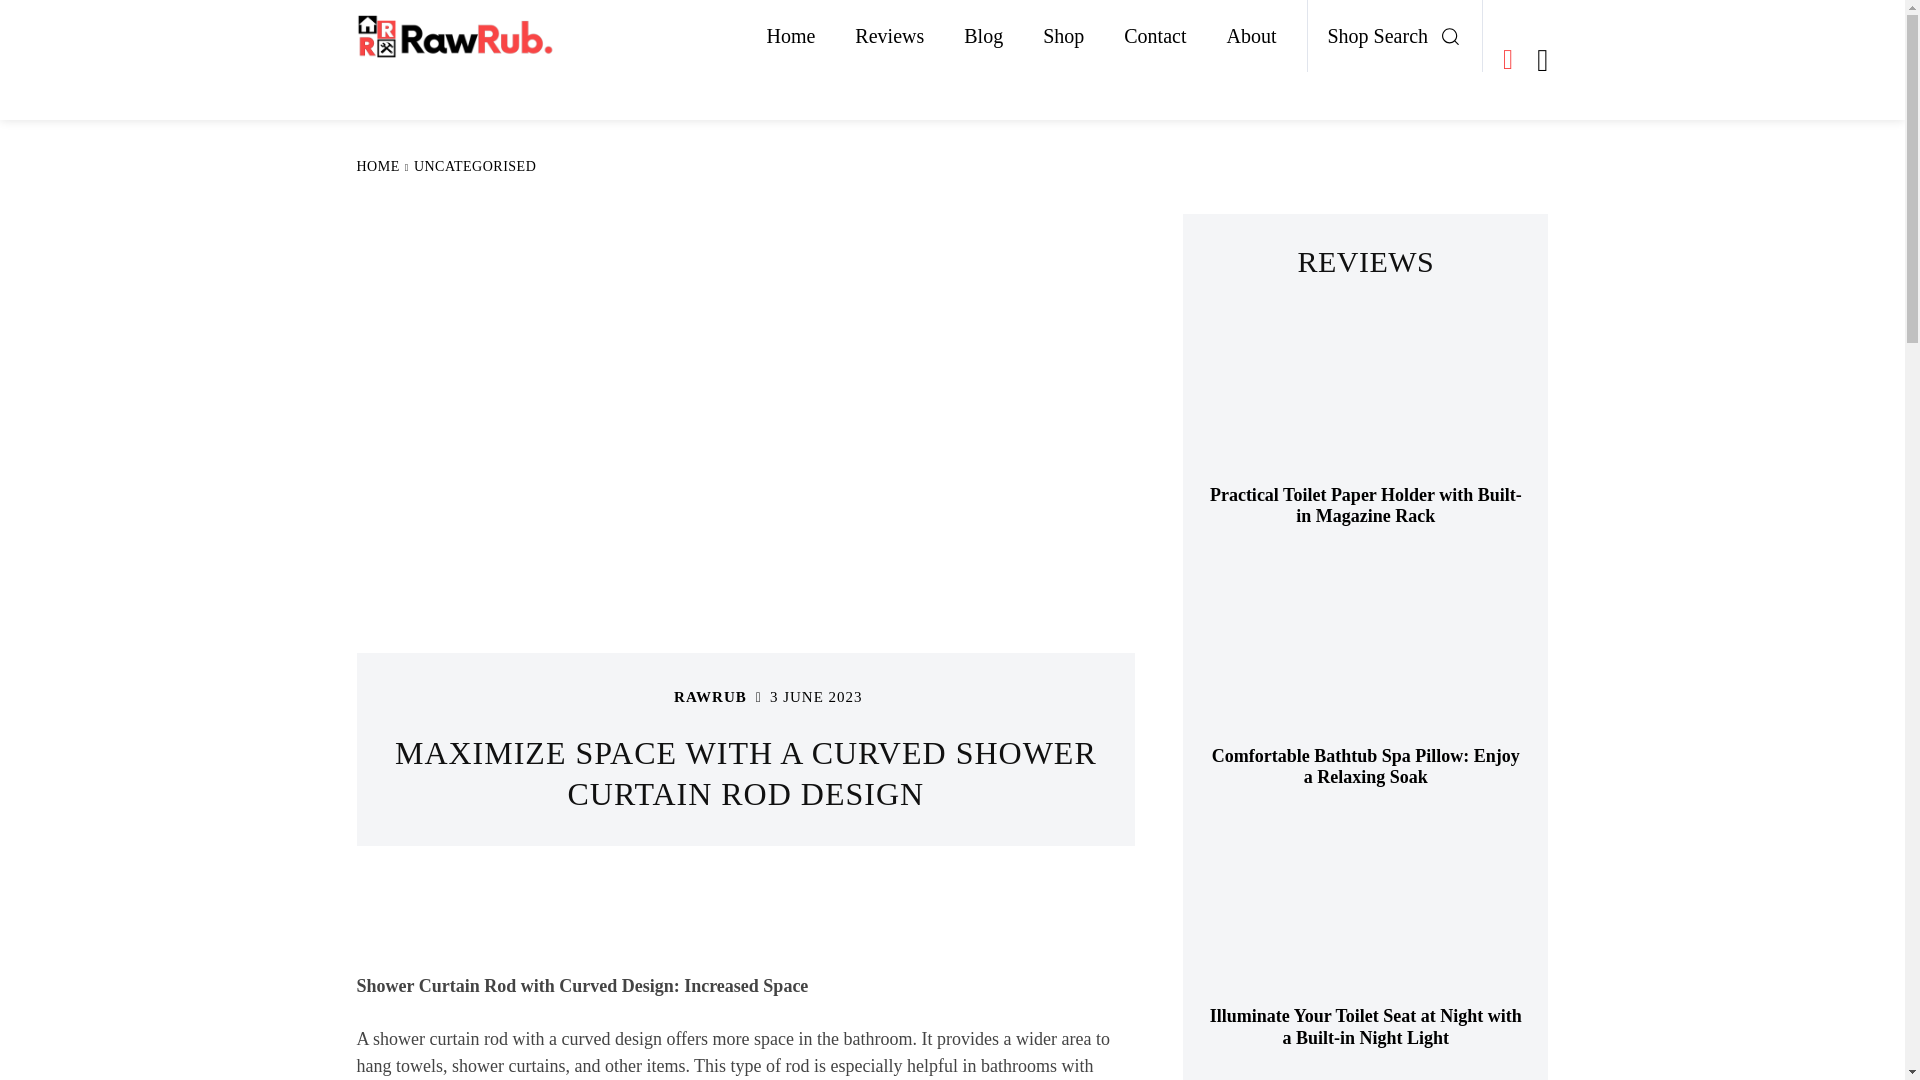 The image size is (1920, 1080). I want to click on About, so click(1250, 36).